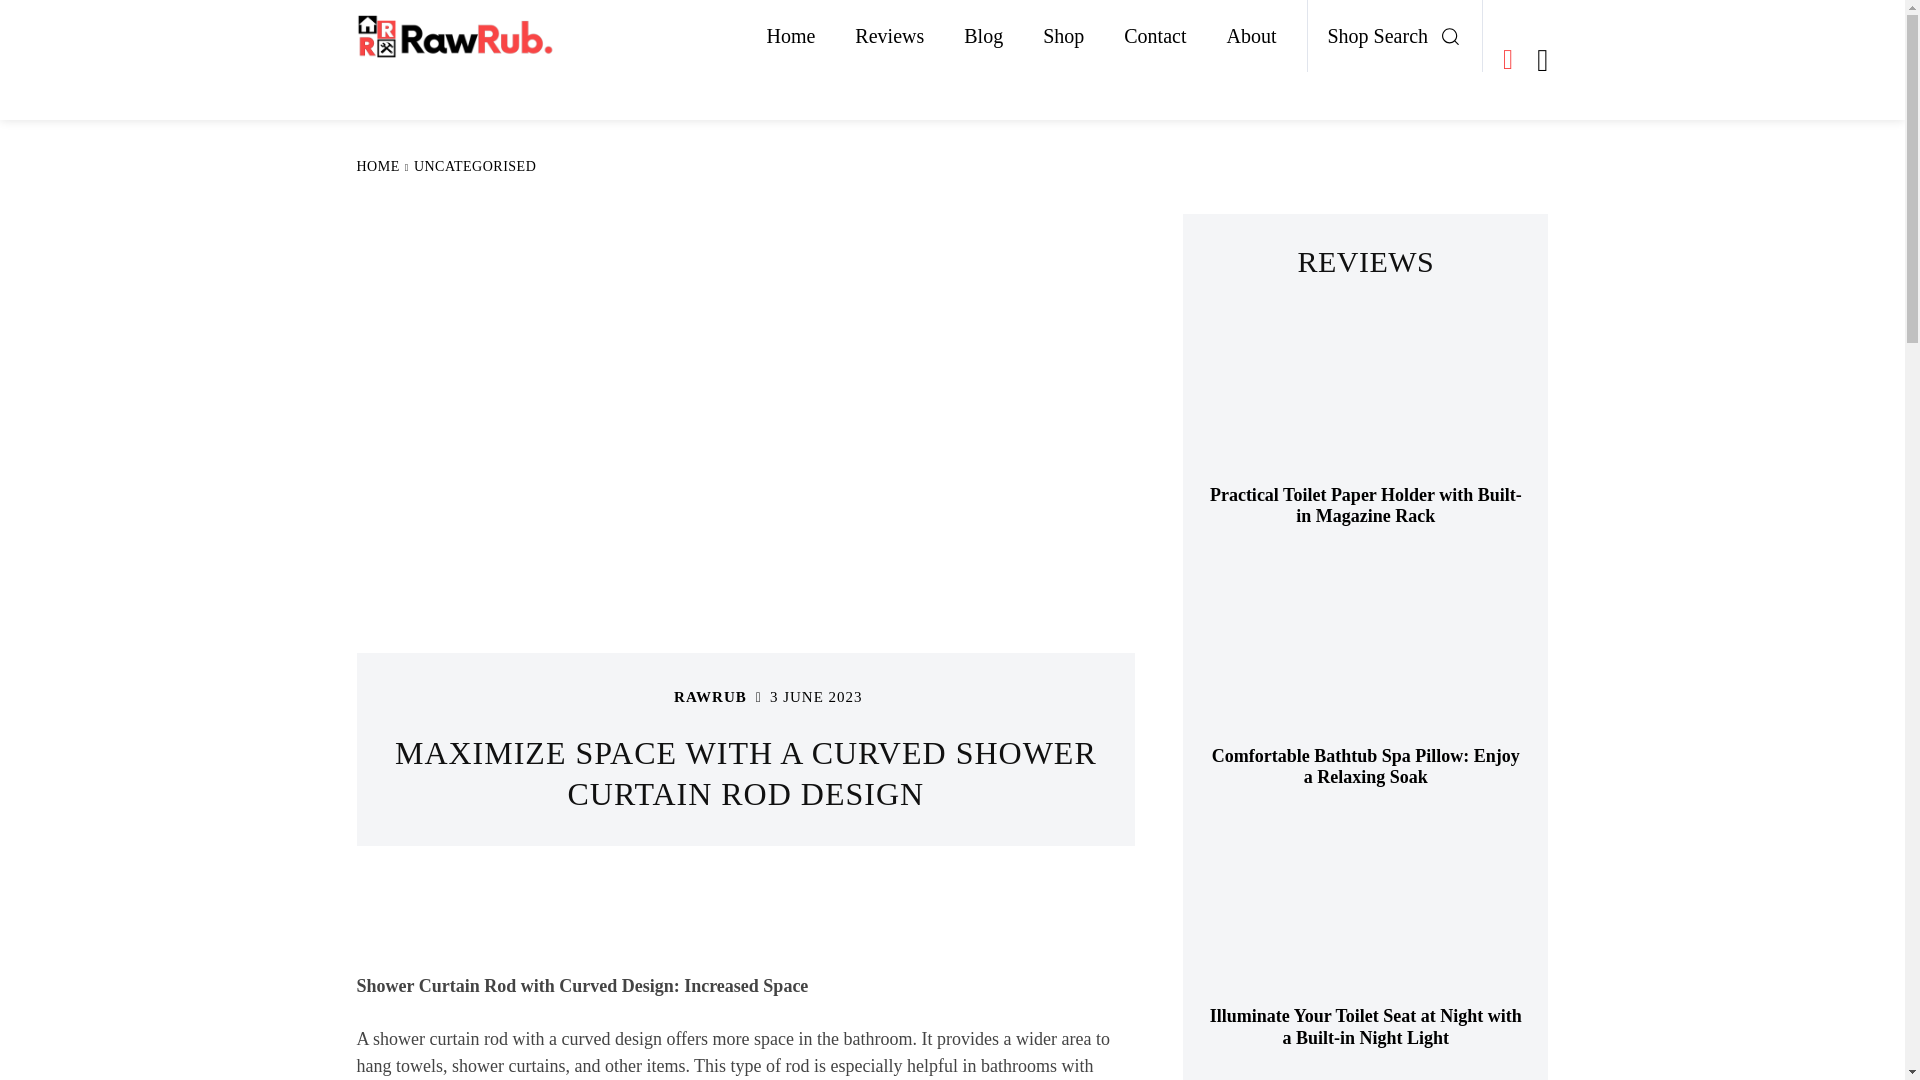 The image size is (1920, 1080). I want to click on About, so click(1250, 36).